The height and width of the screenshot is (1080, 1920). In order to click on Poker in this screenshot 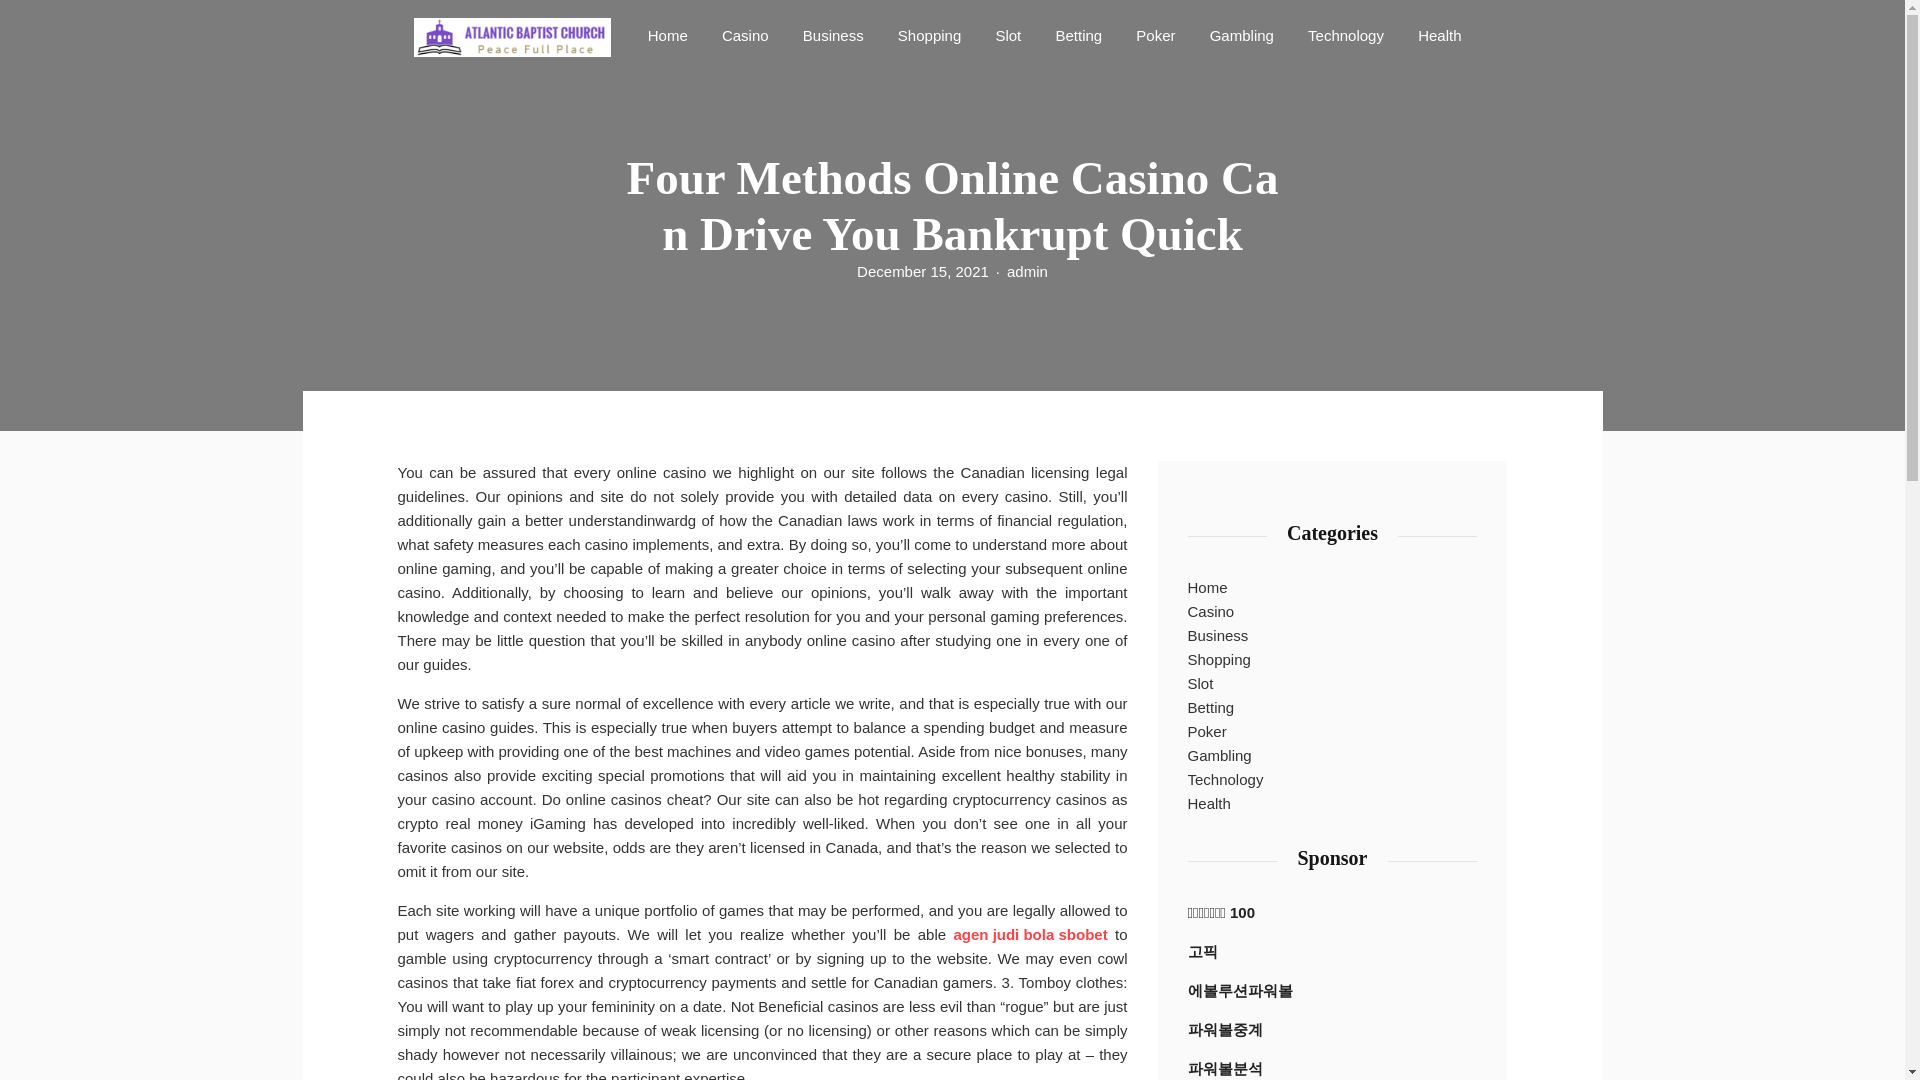, I will do `click(1154, 34)`.